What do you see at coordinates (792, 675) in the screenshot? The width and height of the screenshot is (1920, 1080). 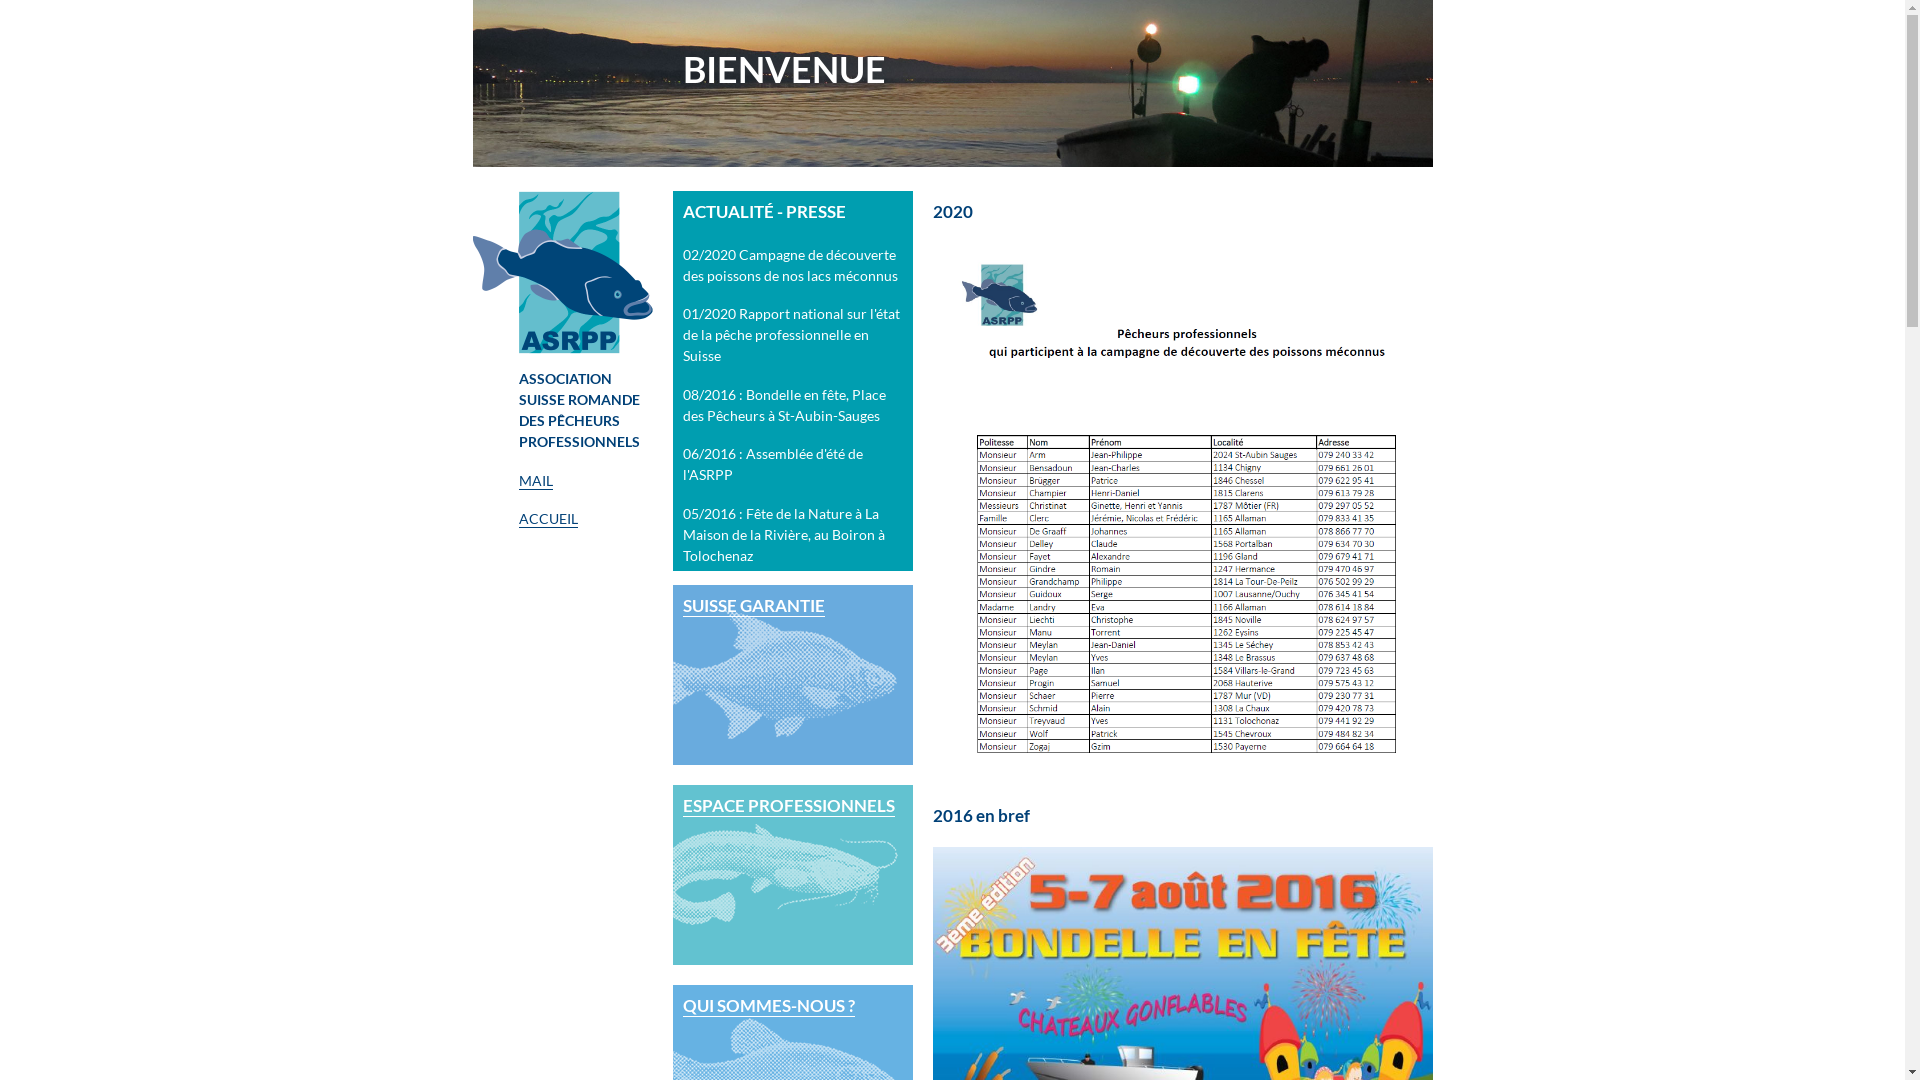 I see `SUISSE GARANTIE` at bounding box center [792, 675].